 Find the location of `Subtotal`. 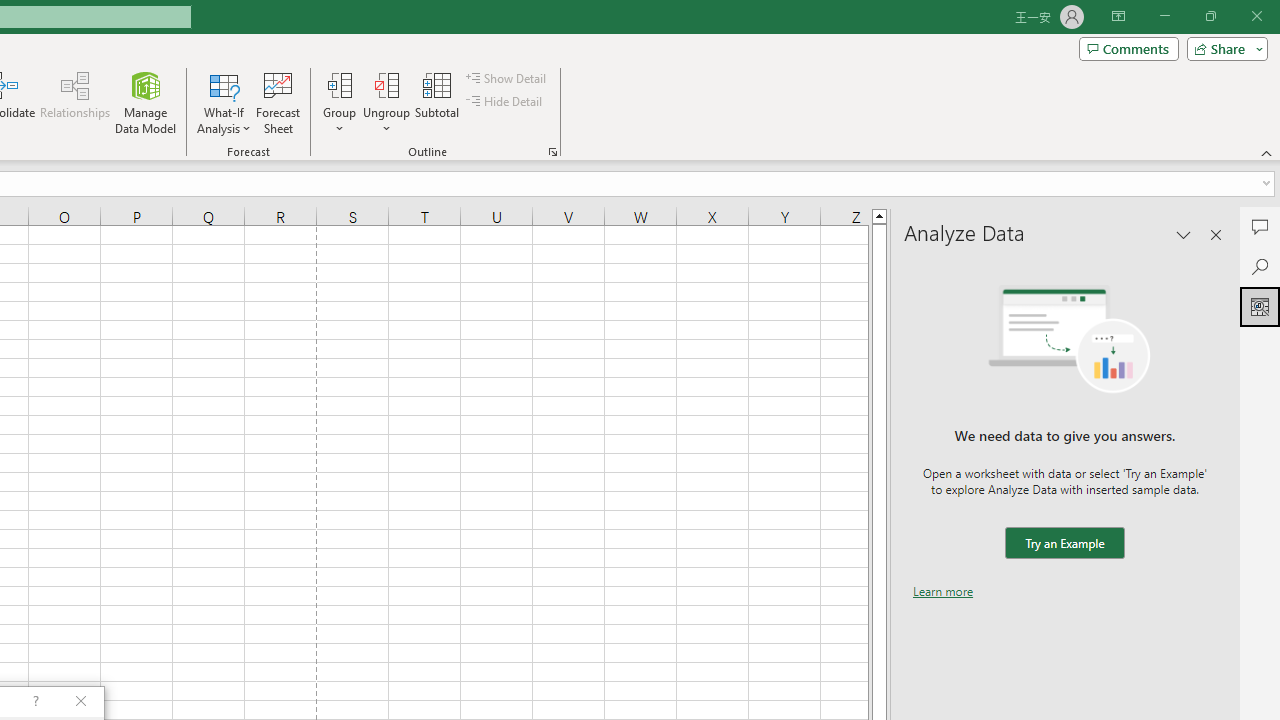

Subtotal is located at coordinates (438, 102).